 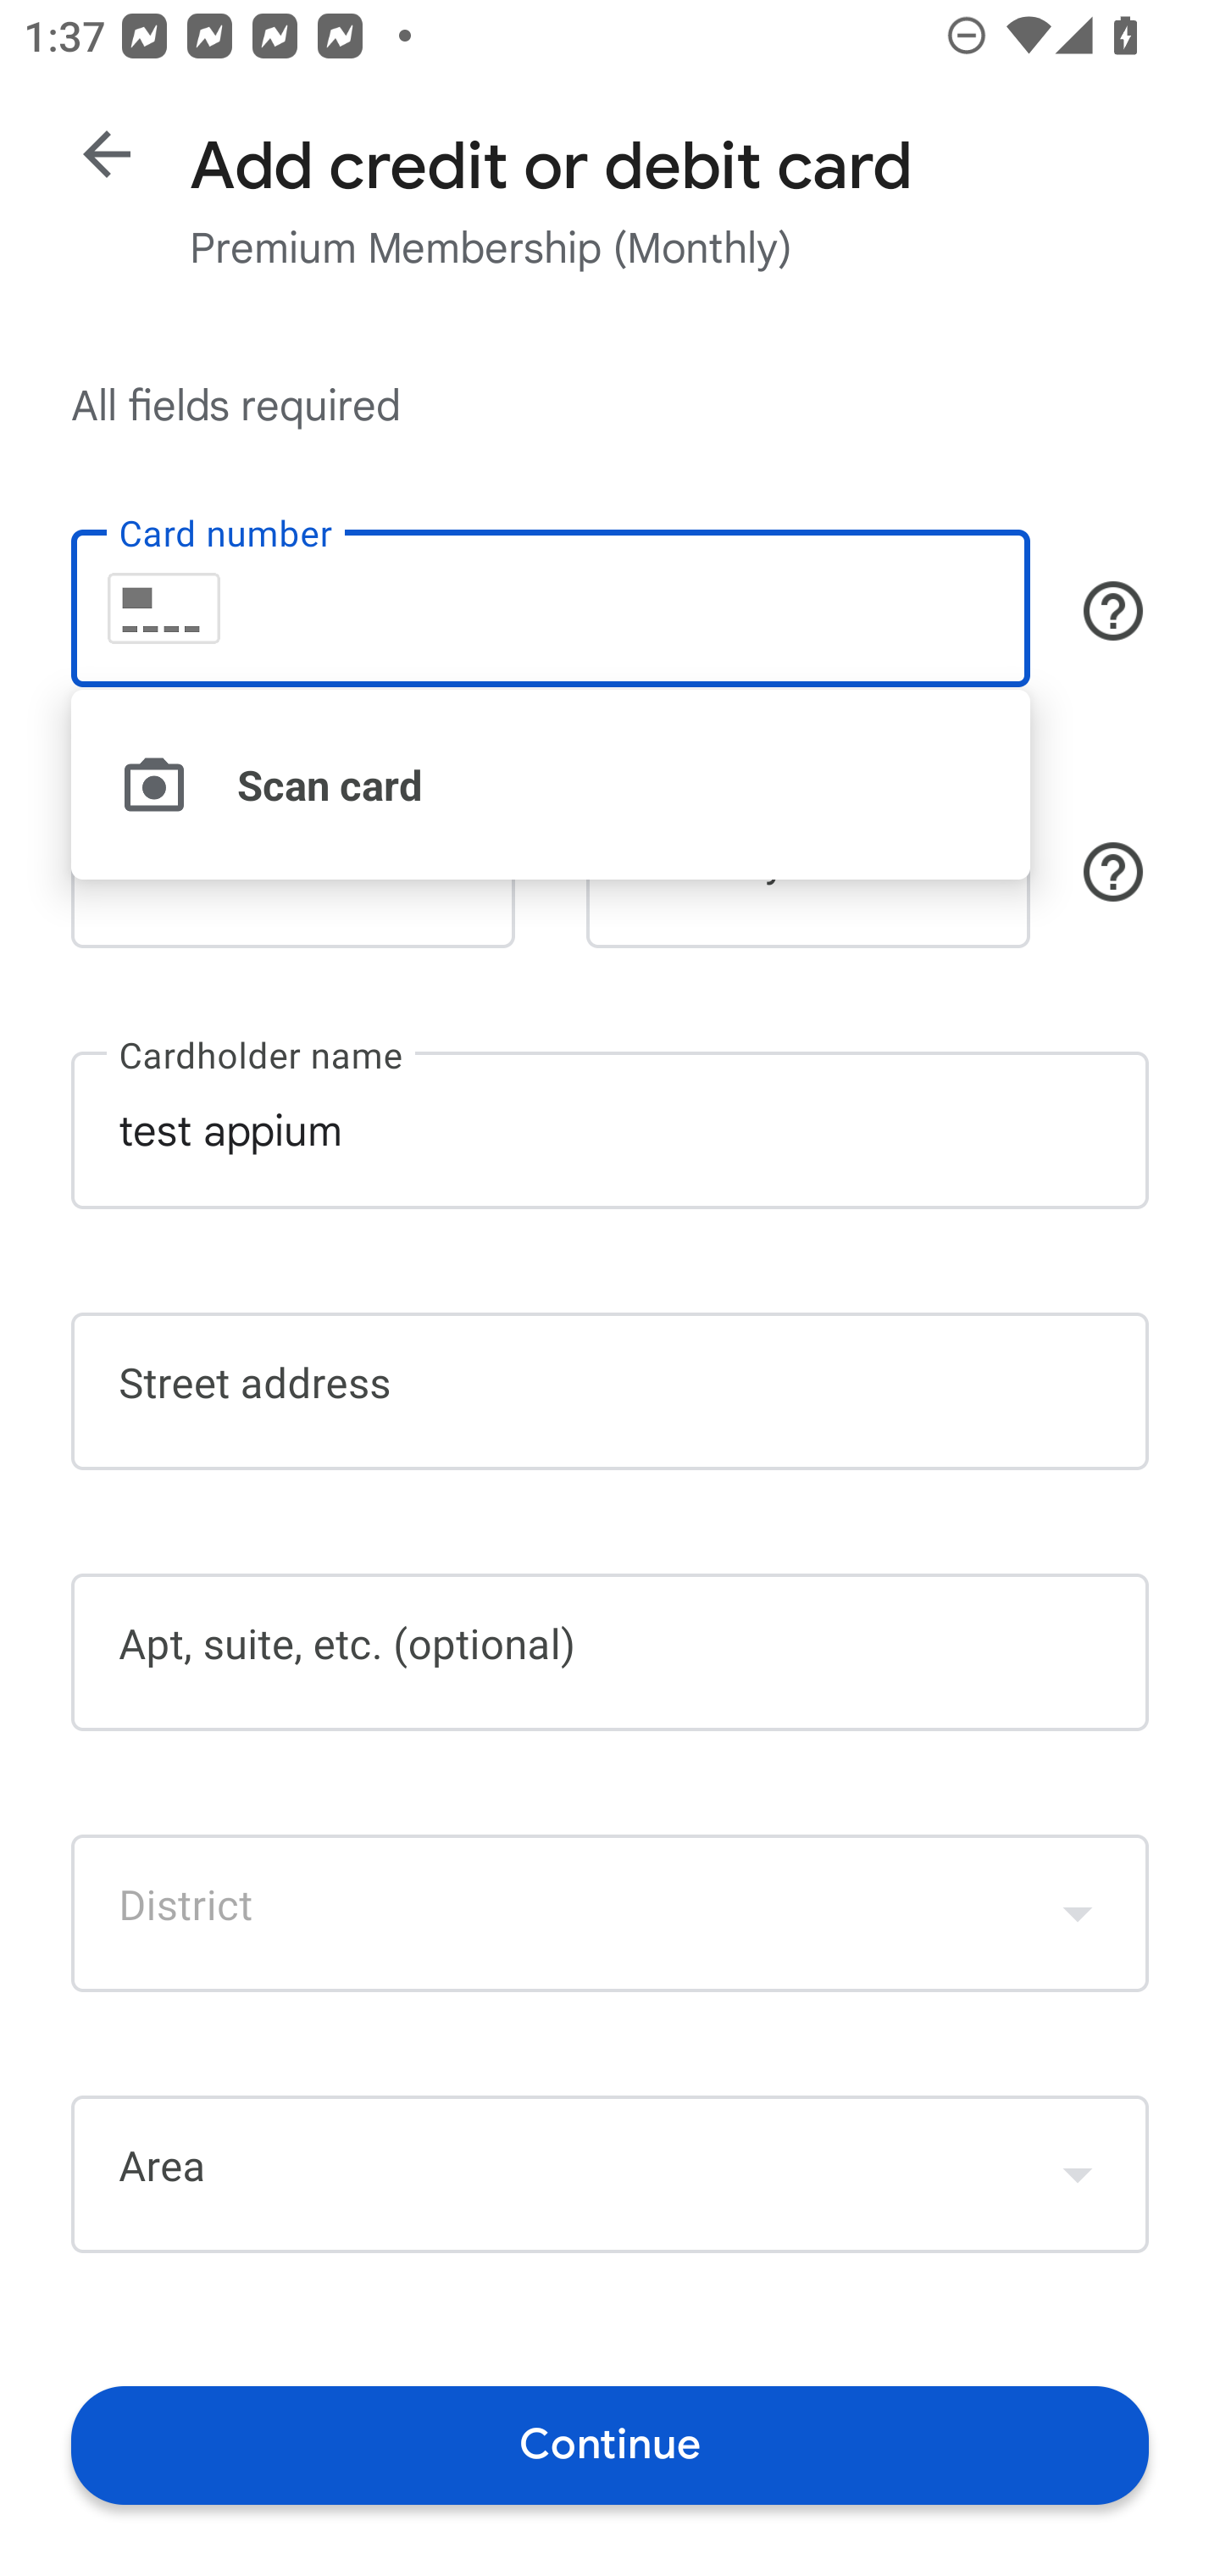 I want to click on Card number, so click(x=550, y=608).